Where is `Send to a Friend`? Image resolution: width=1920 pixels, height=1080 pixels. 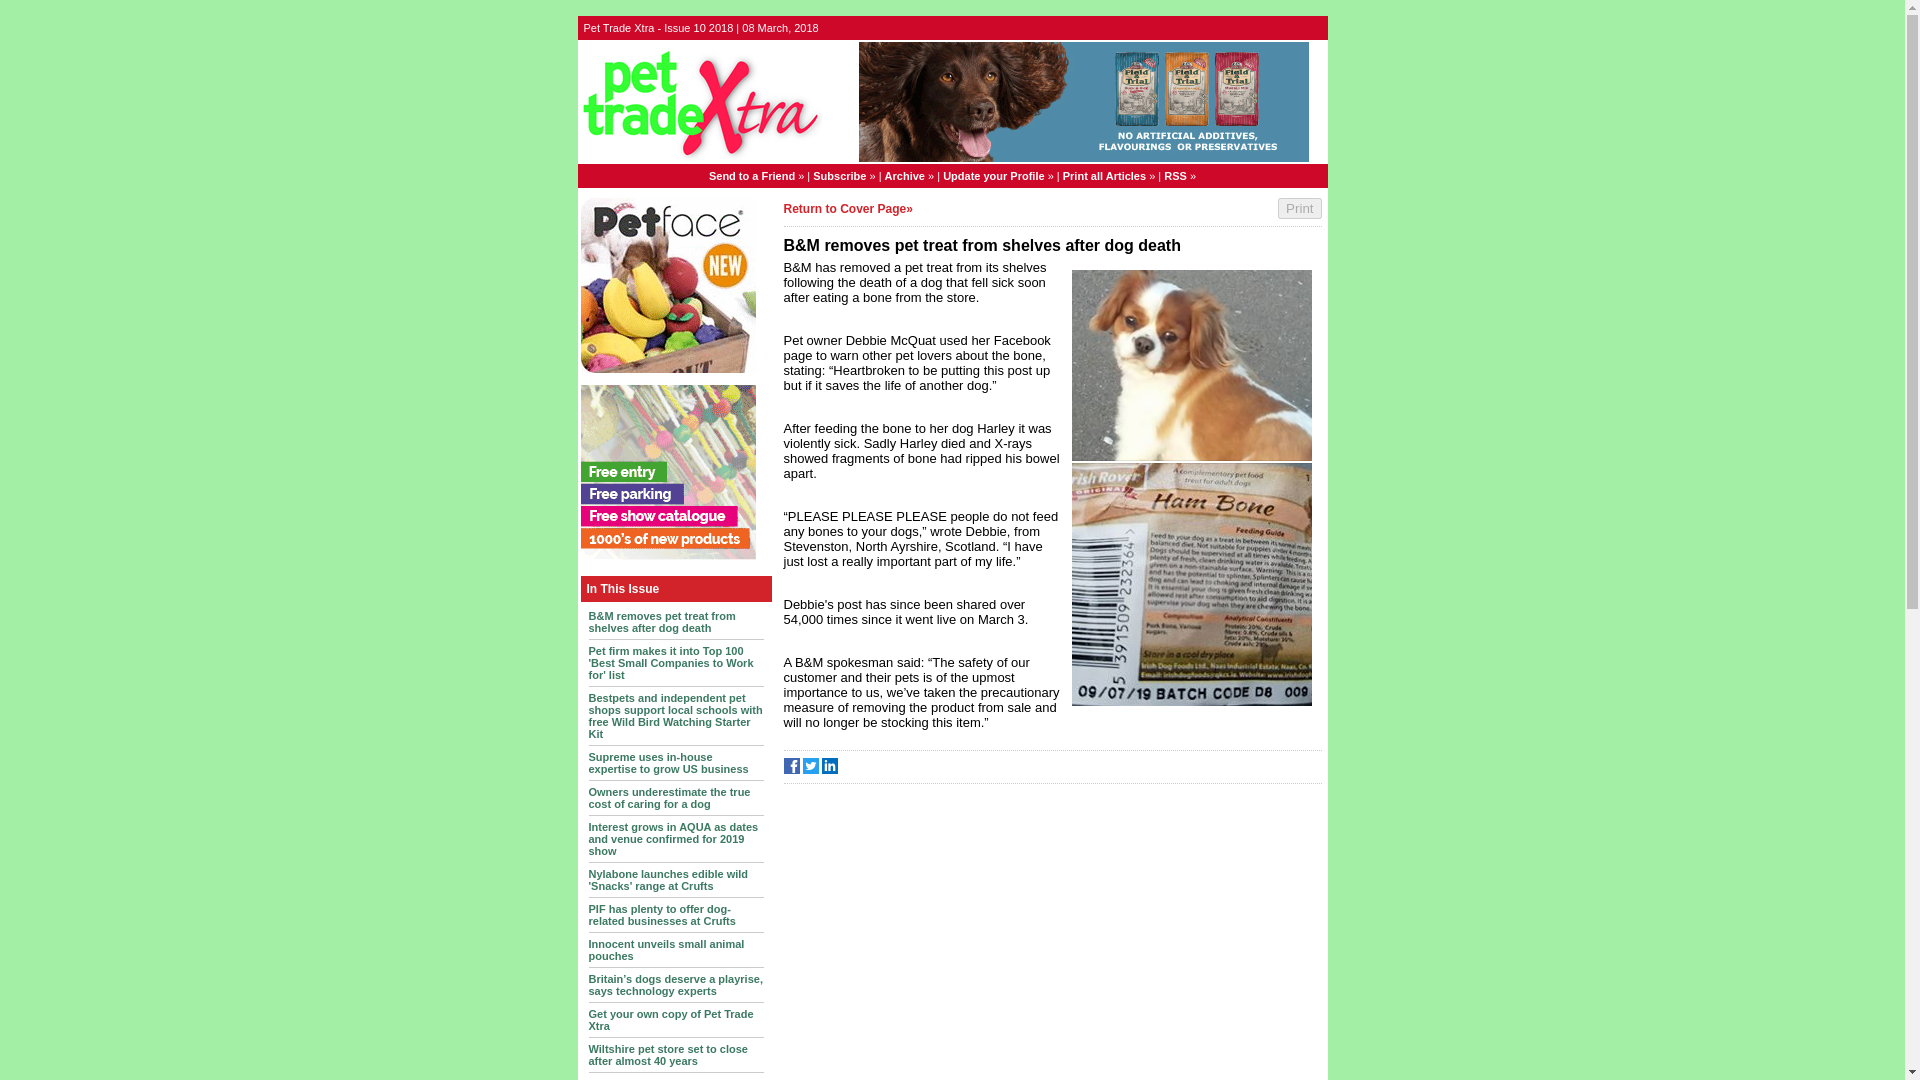 Send to a Friend is located at coordinates (751, 176).